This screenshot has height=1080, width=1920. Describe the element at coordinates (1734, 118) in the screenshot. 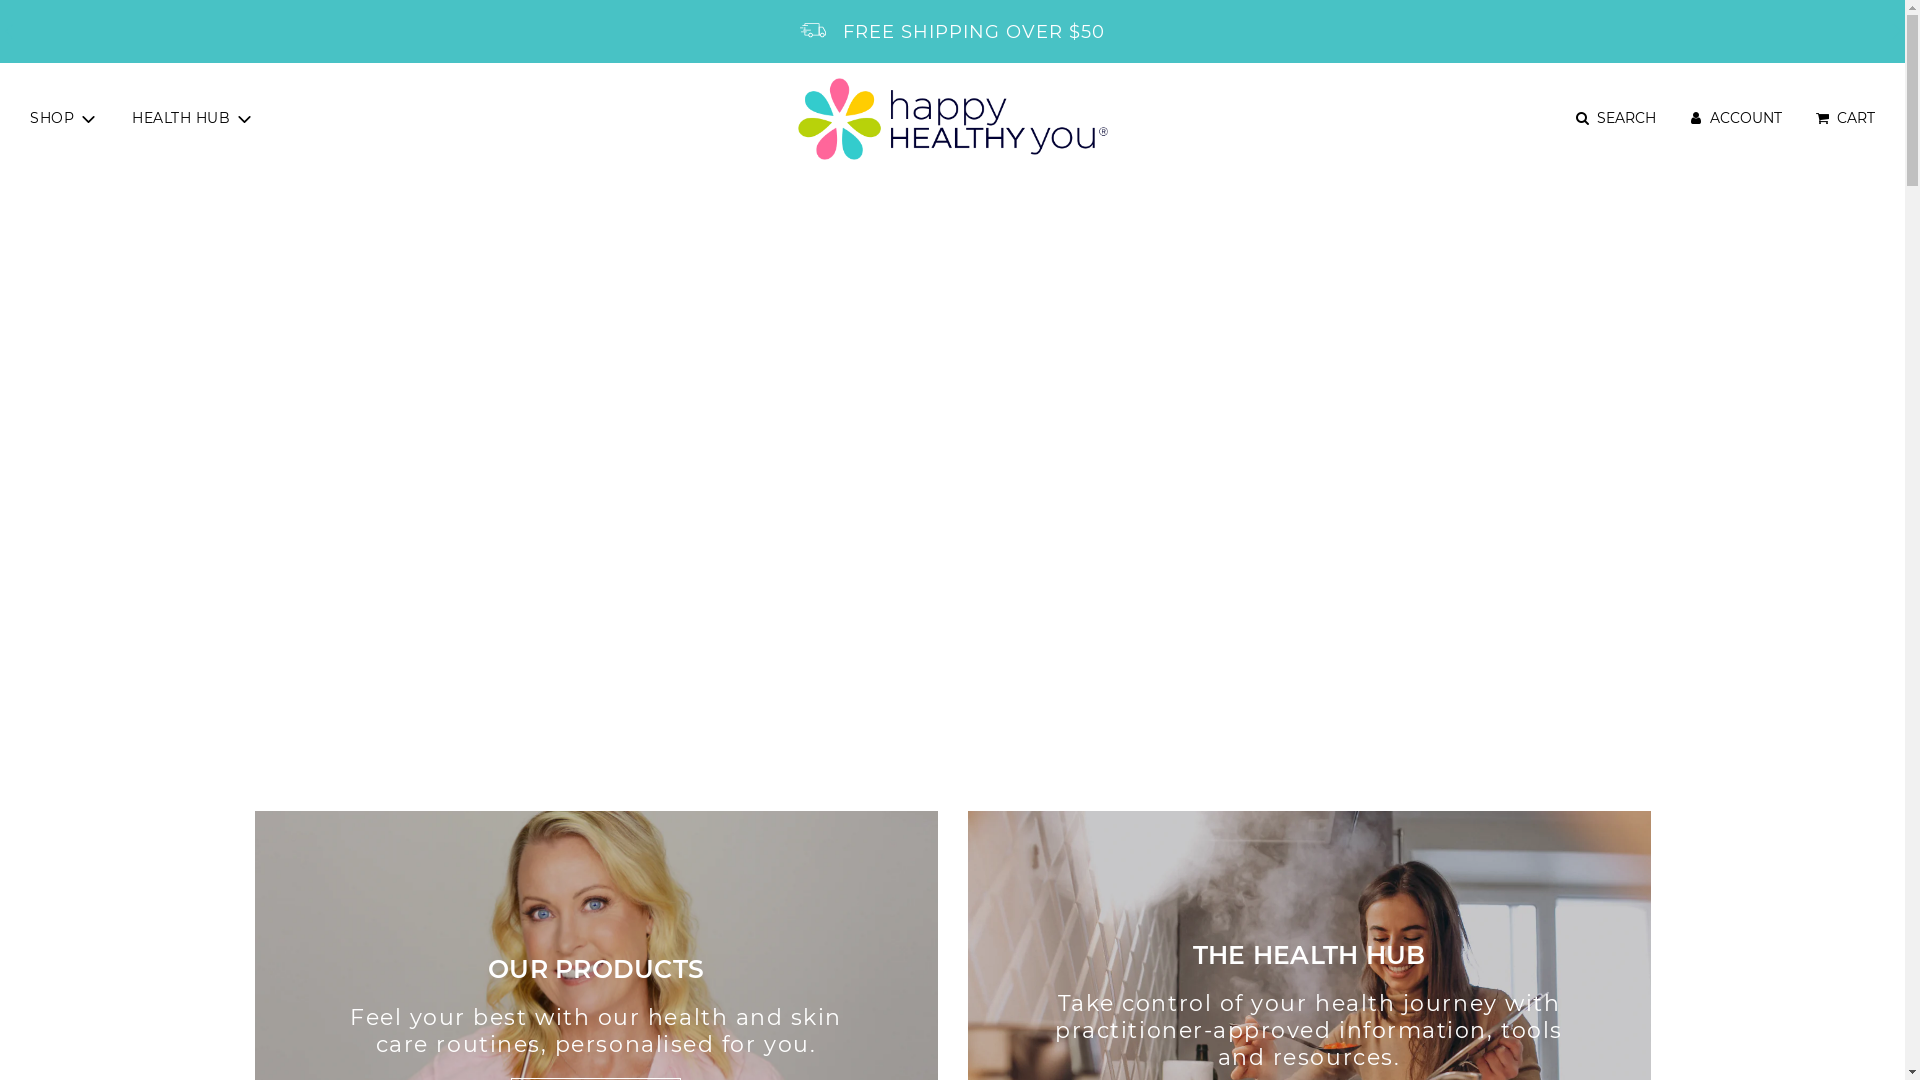

I see `ACCOUNT` at that location.